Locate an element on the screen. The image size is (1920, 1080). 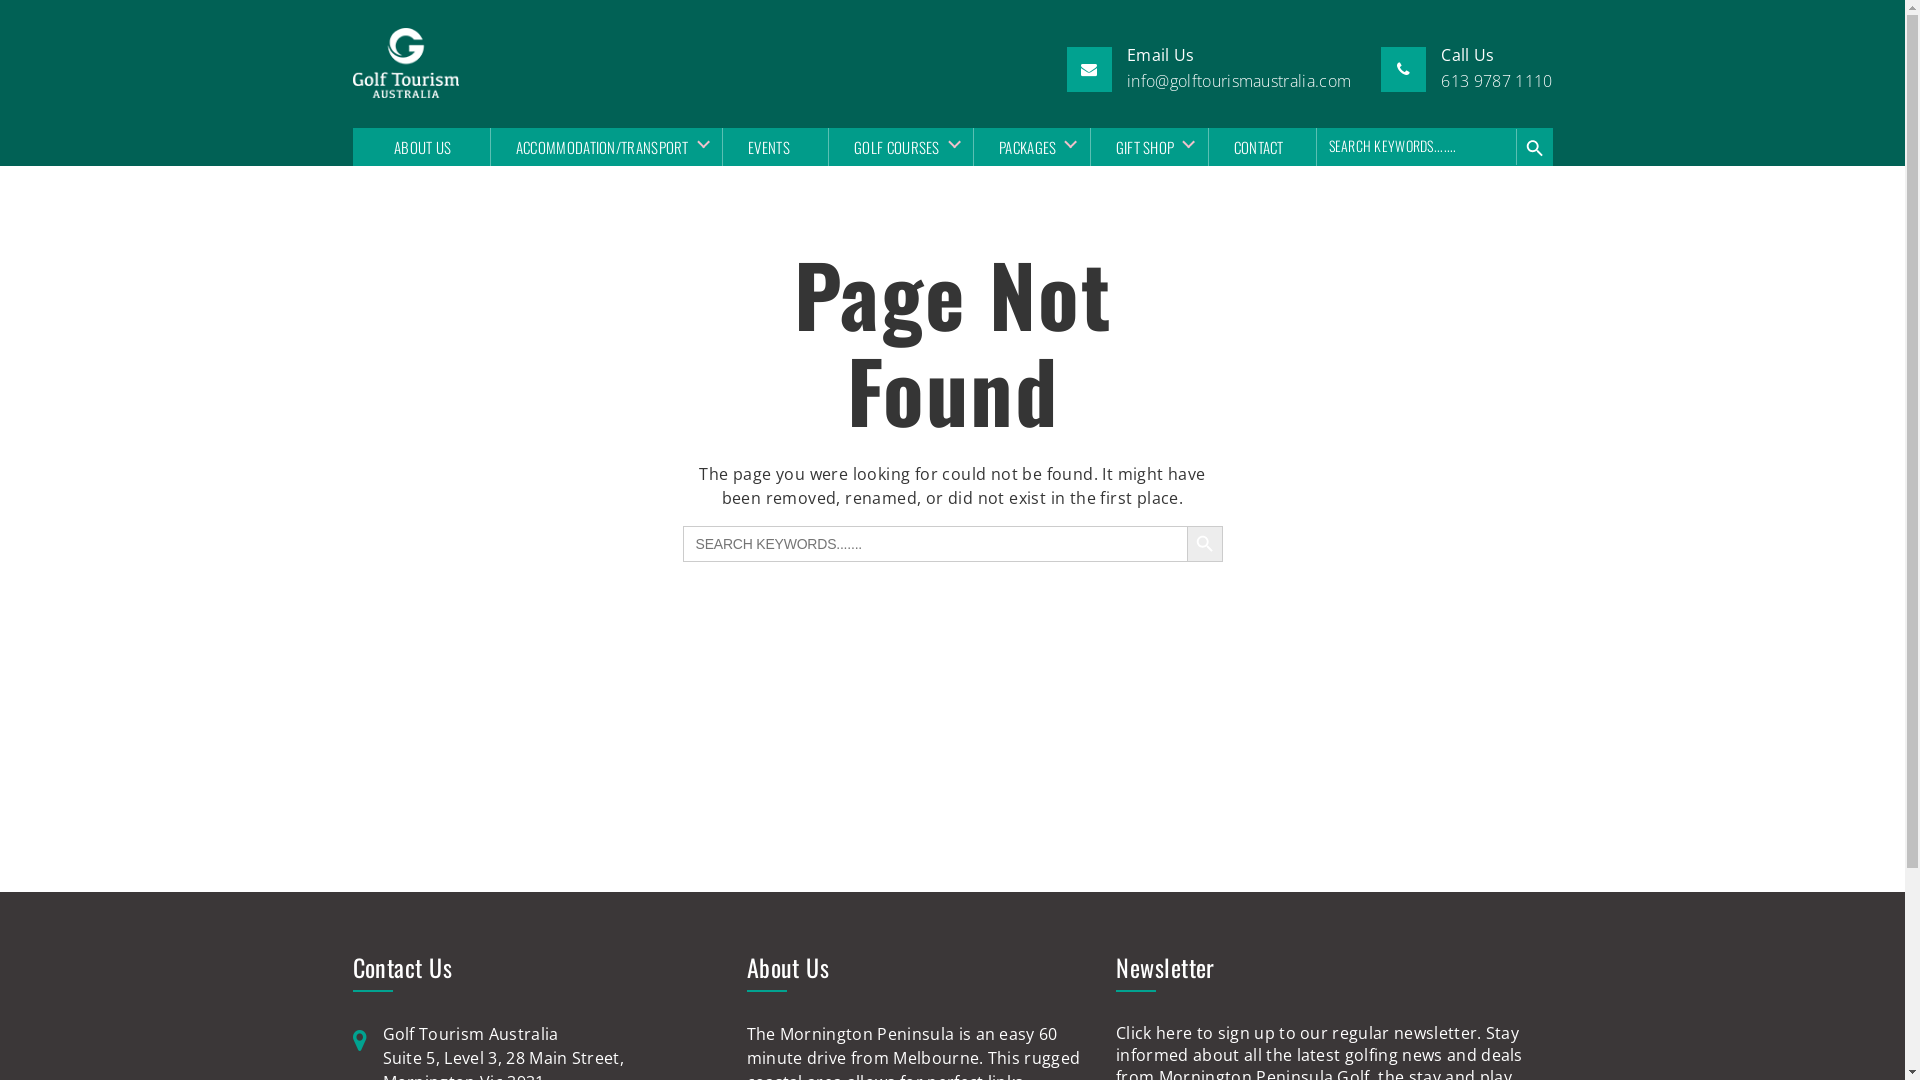
CONTACT is located at coordinates (1258, 147).